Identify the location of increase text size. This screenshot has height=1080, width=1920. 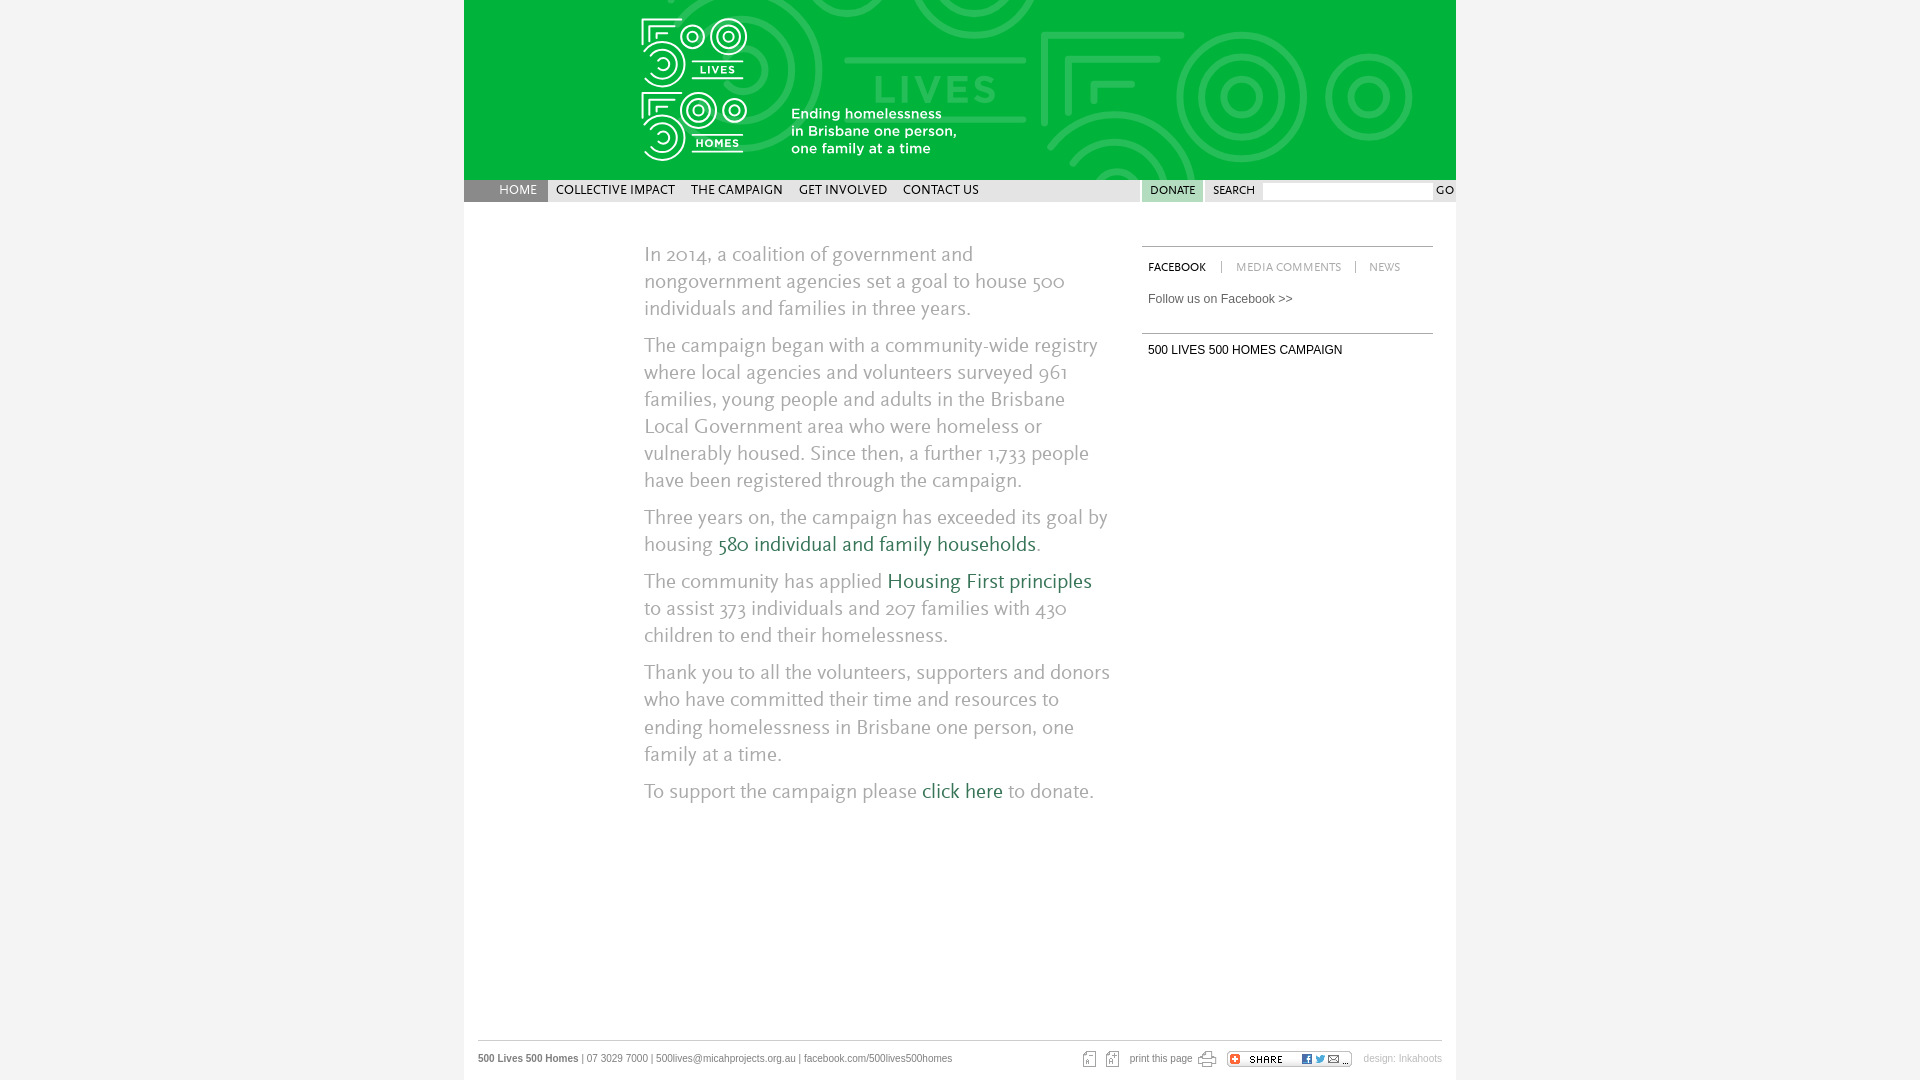
(1112, 1059).